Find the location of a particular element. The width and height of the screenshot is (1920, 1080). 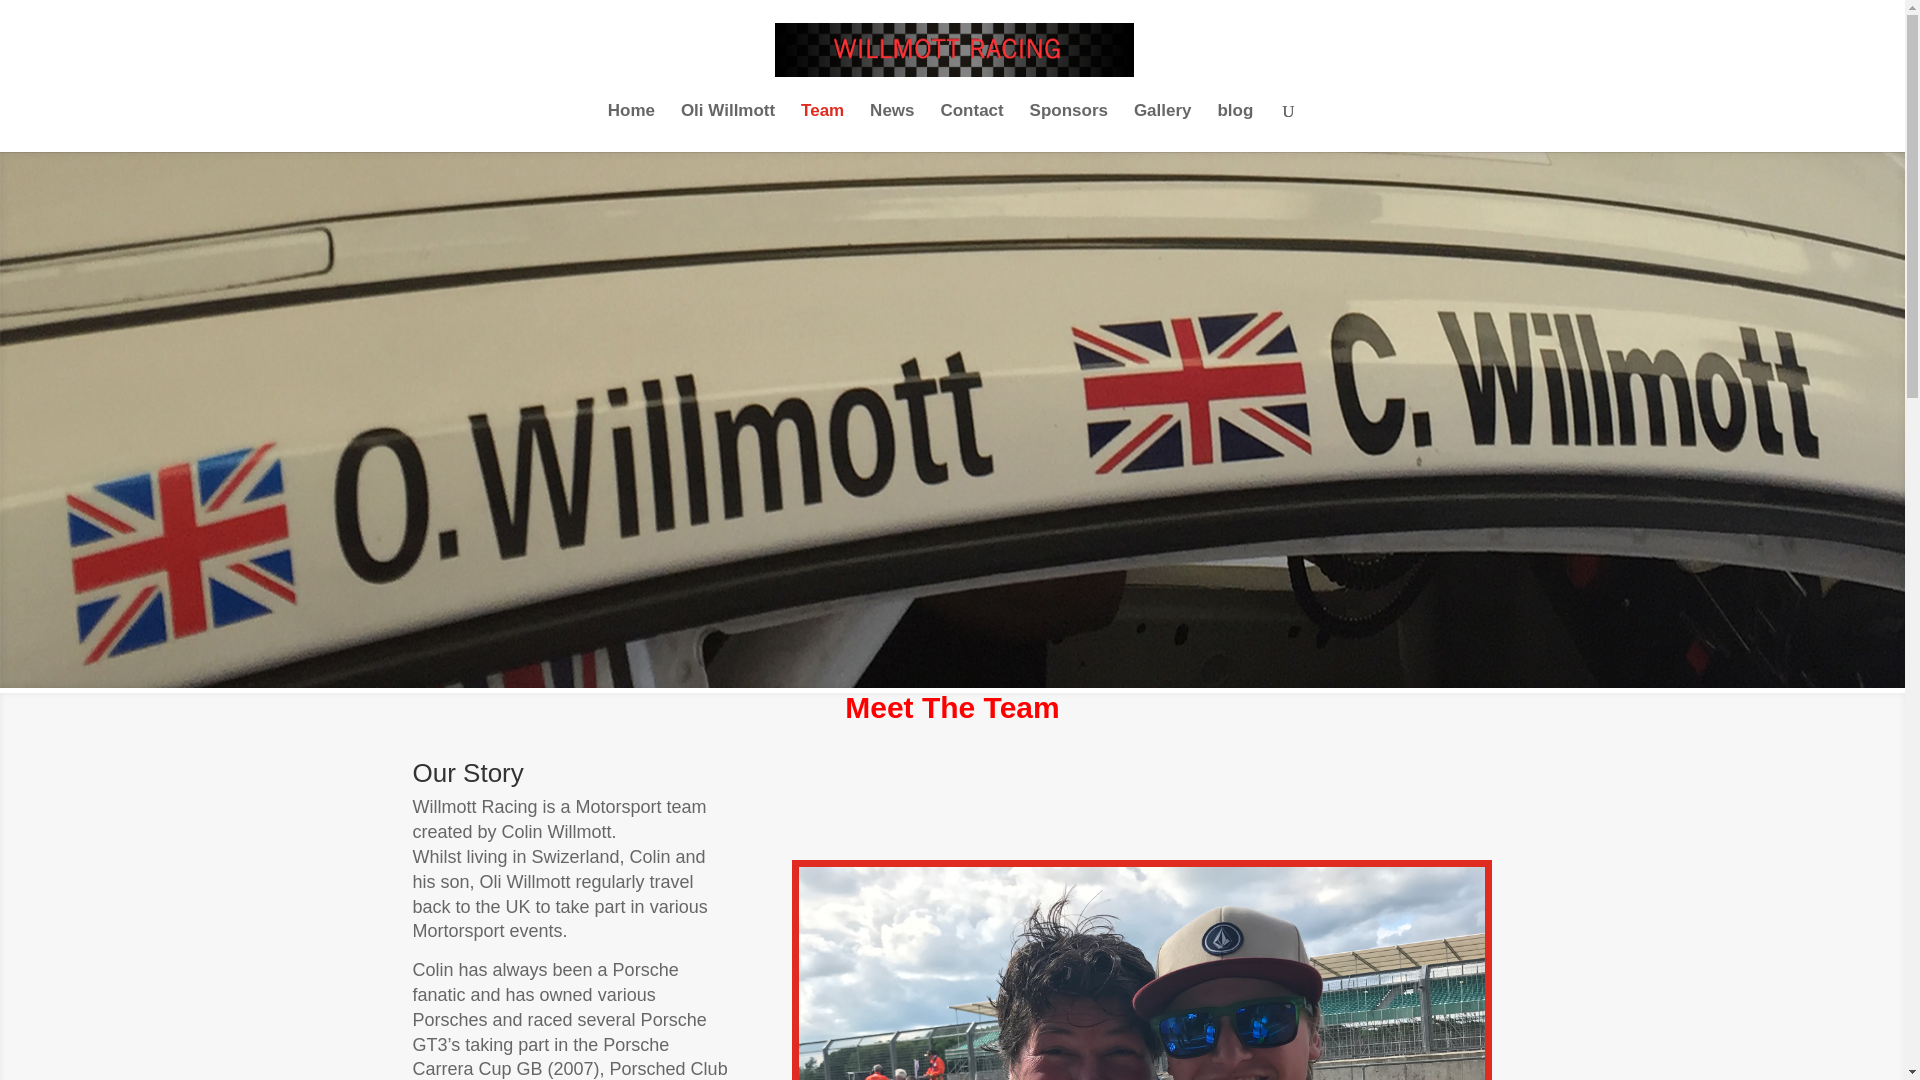

Contact is located at coordinates (971, 128).